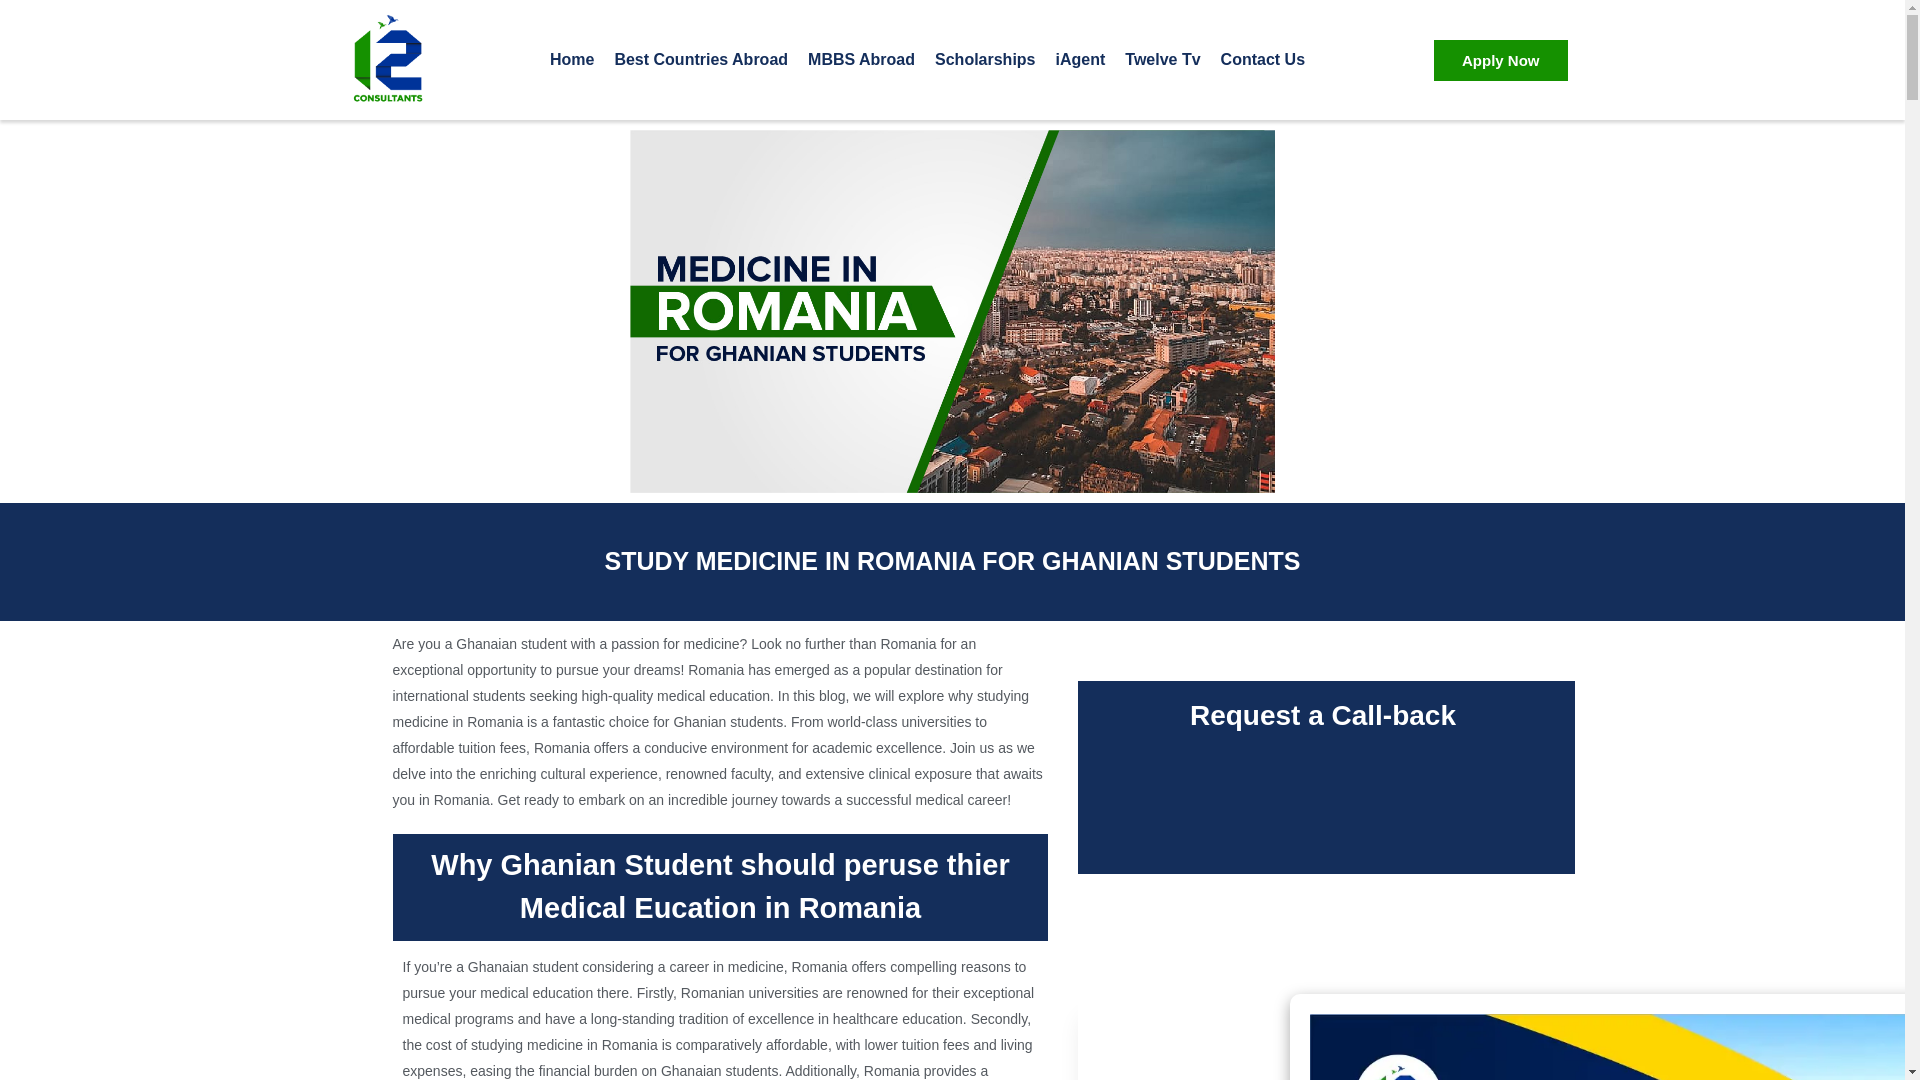 Image resolution: width=1920 pixels, height=1080 pixels. Describe the element at coordinates (700, 60) in the screenshot. I see `Best Countries Abroad` at that location.